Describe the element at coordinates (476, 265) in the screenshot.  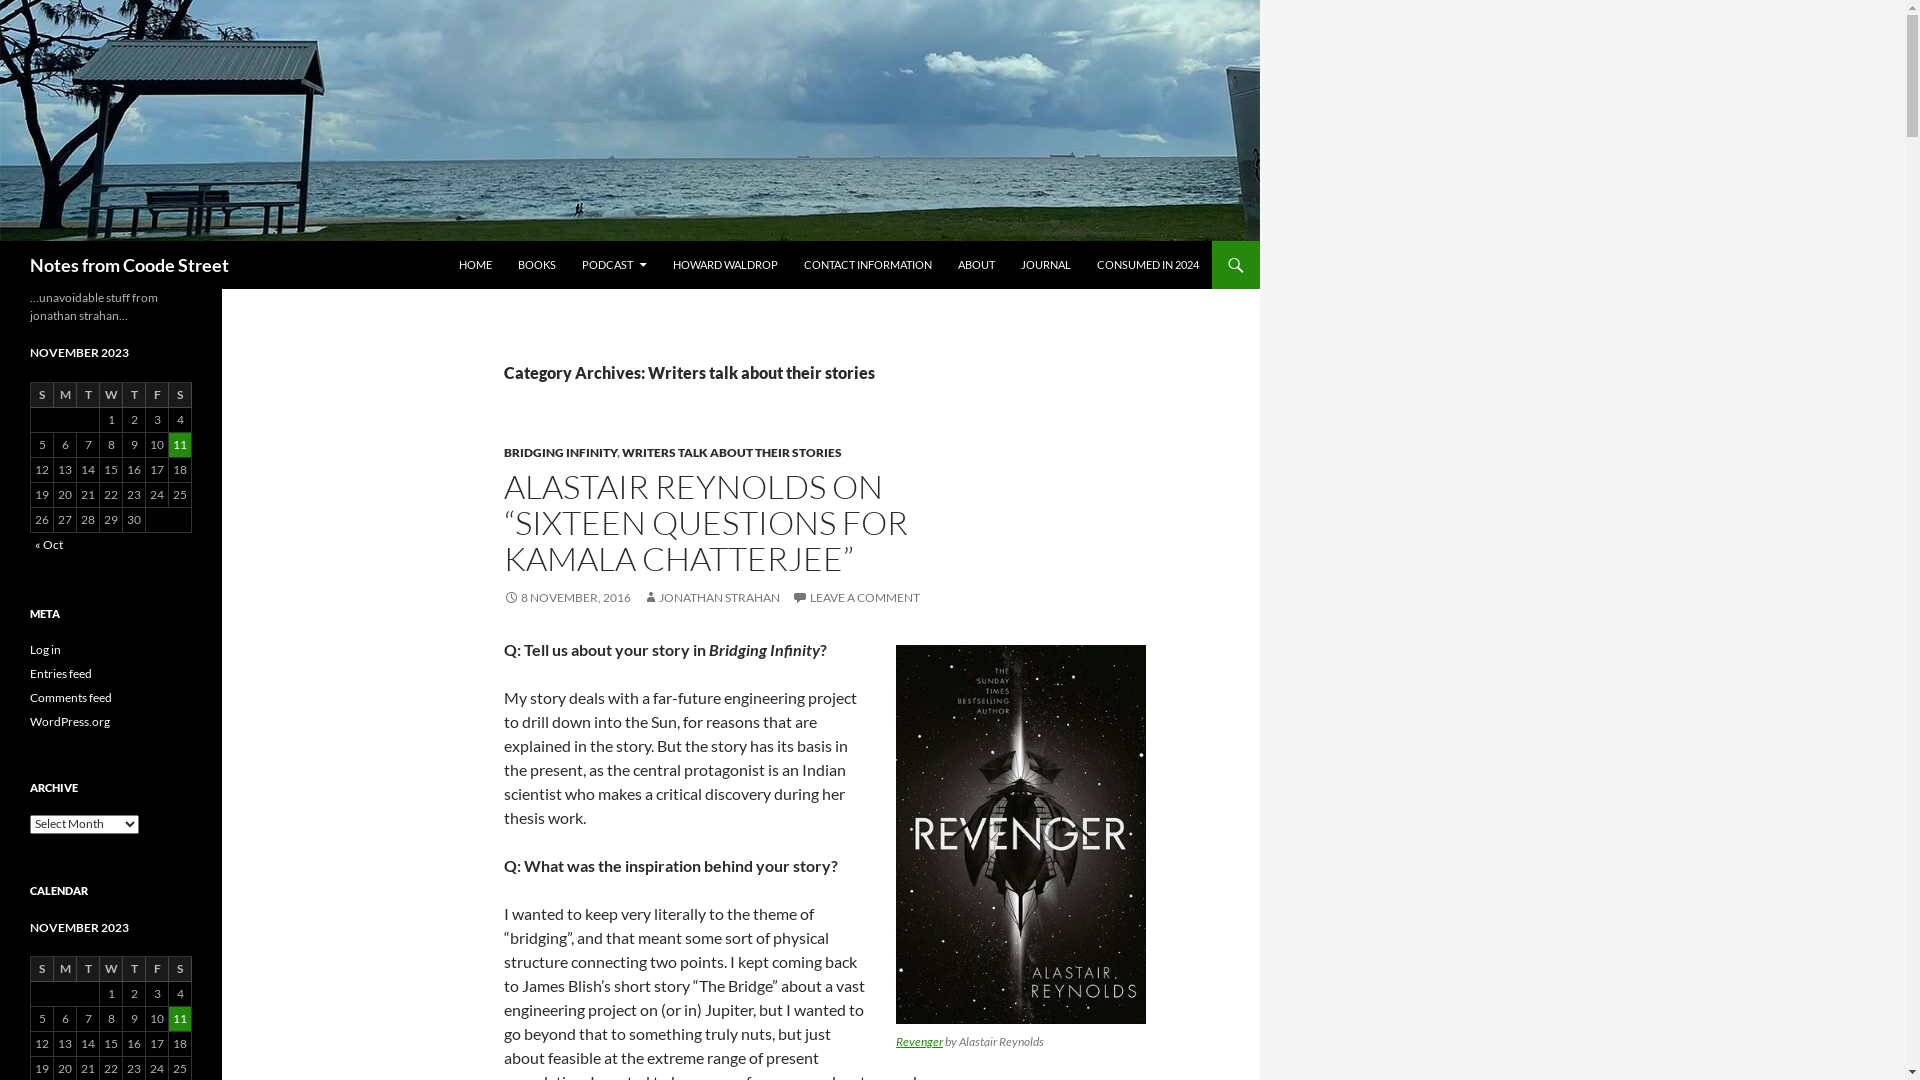
I see `HOME` at that location.